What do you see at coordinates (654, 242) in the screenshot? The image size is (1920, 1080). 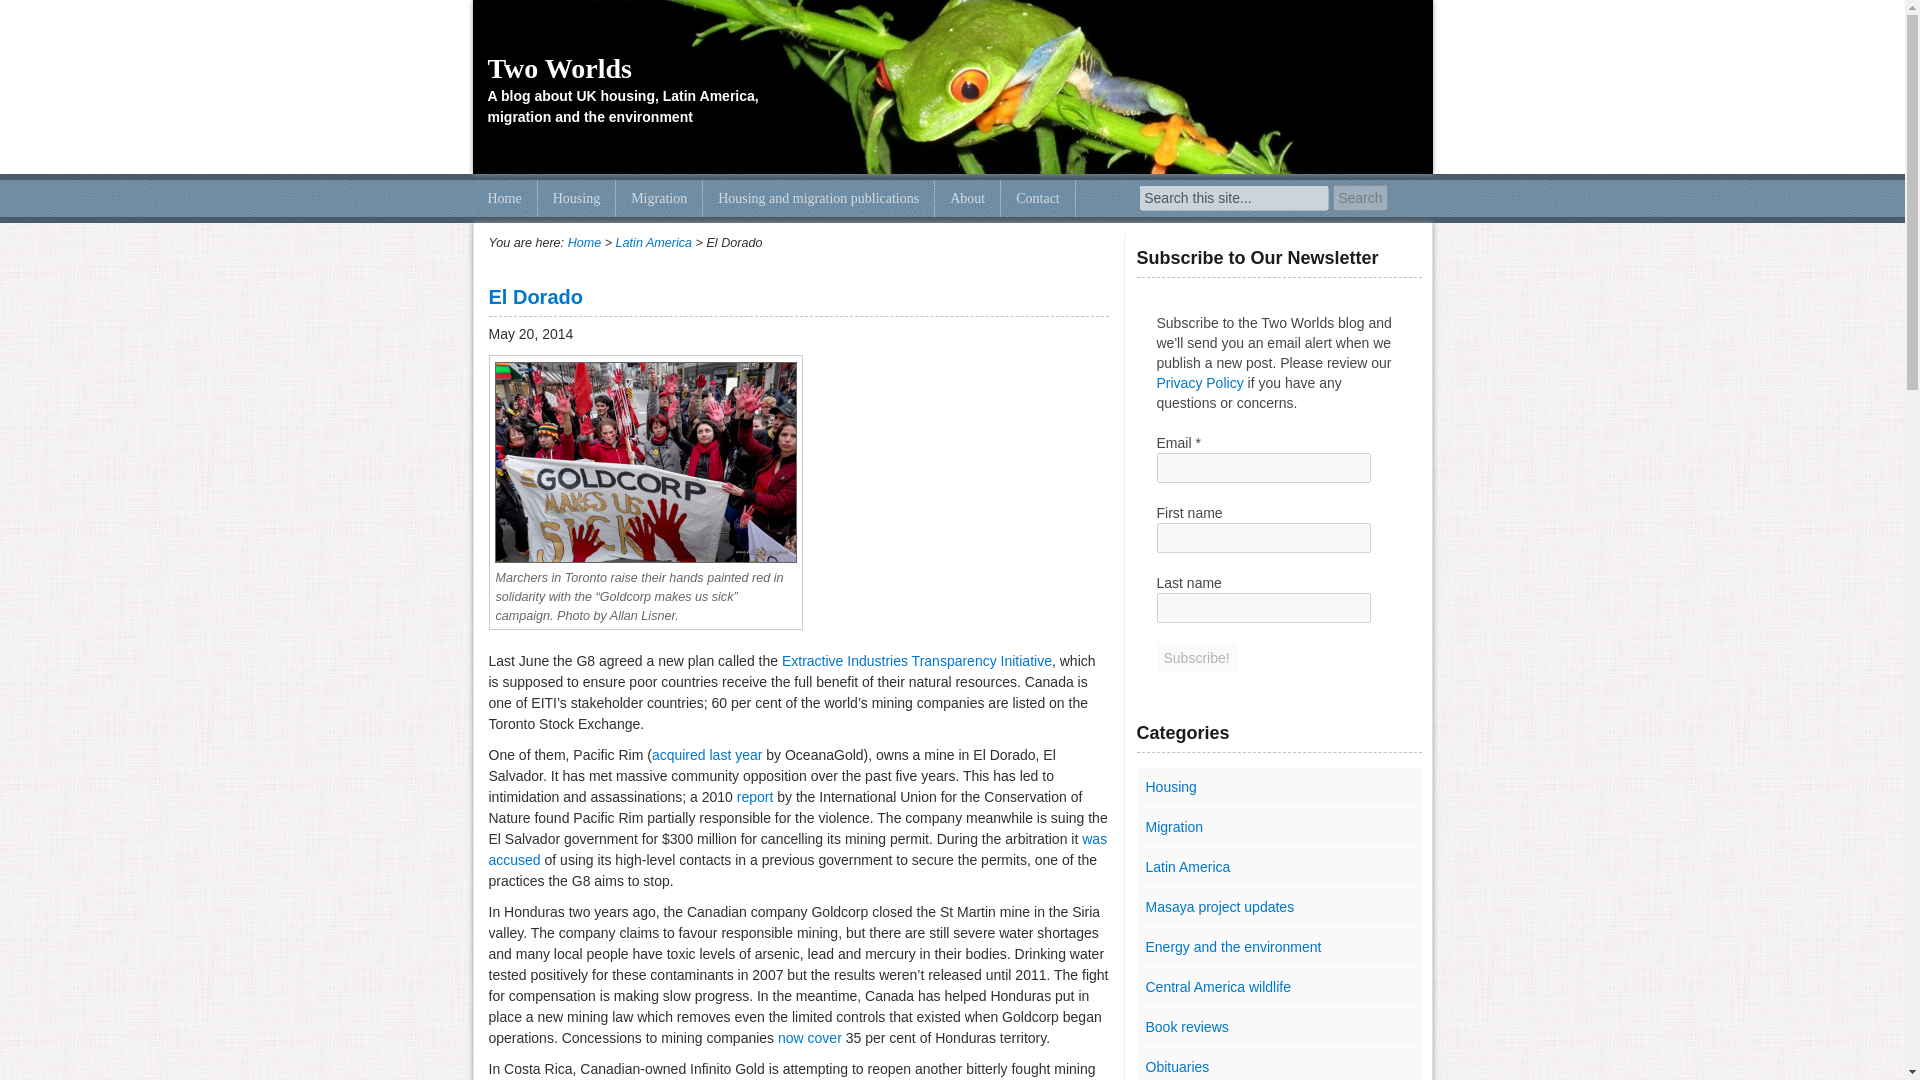 I see `Latin America` at bounding box center [654, 242].